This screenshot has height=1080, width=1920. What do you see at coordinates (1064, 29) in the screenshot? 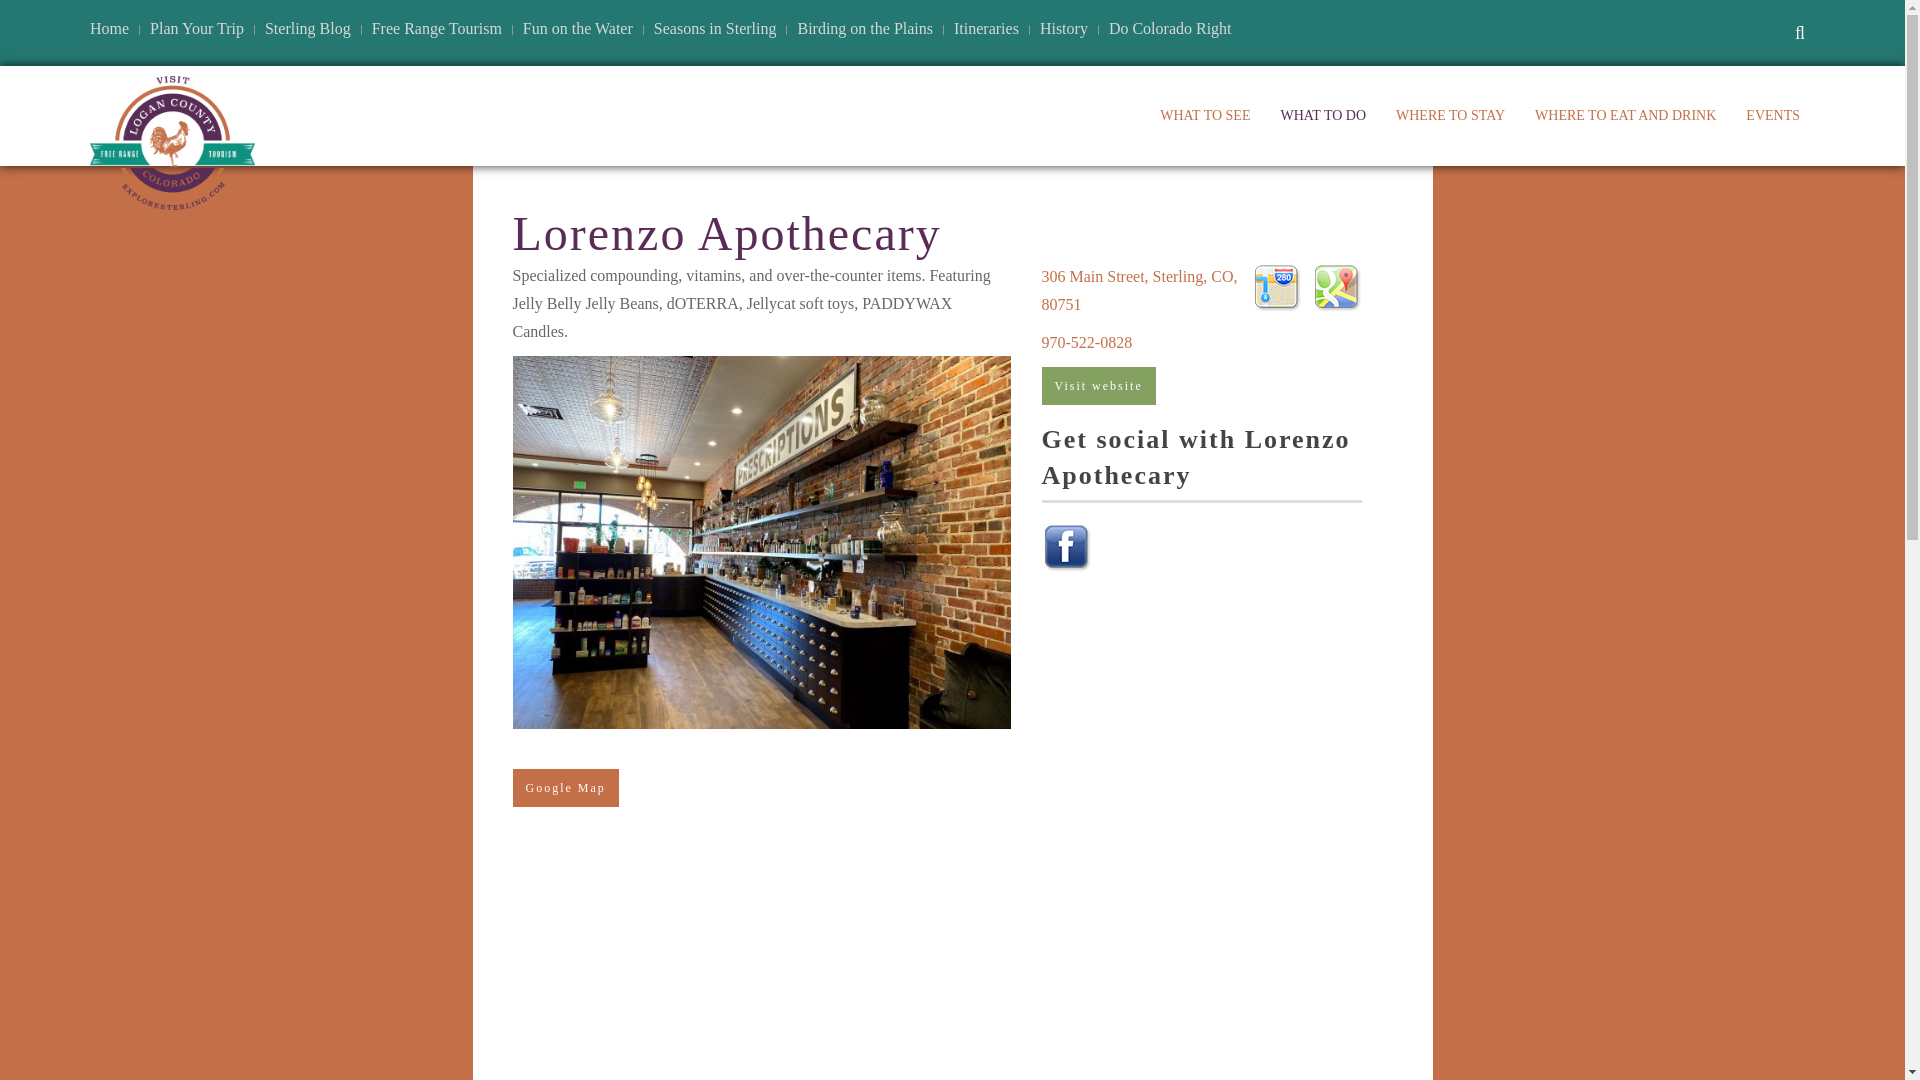
I see `History` at bounding box center [1064, 29].